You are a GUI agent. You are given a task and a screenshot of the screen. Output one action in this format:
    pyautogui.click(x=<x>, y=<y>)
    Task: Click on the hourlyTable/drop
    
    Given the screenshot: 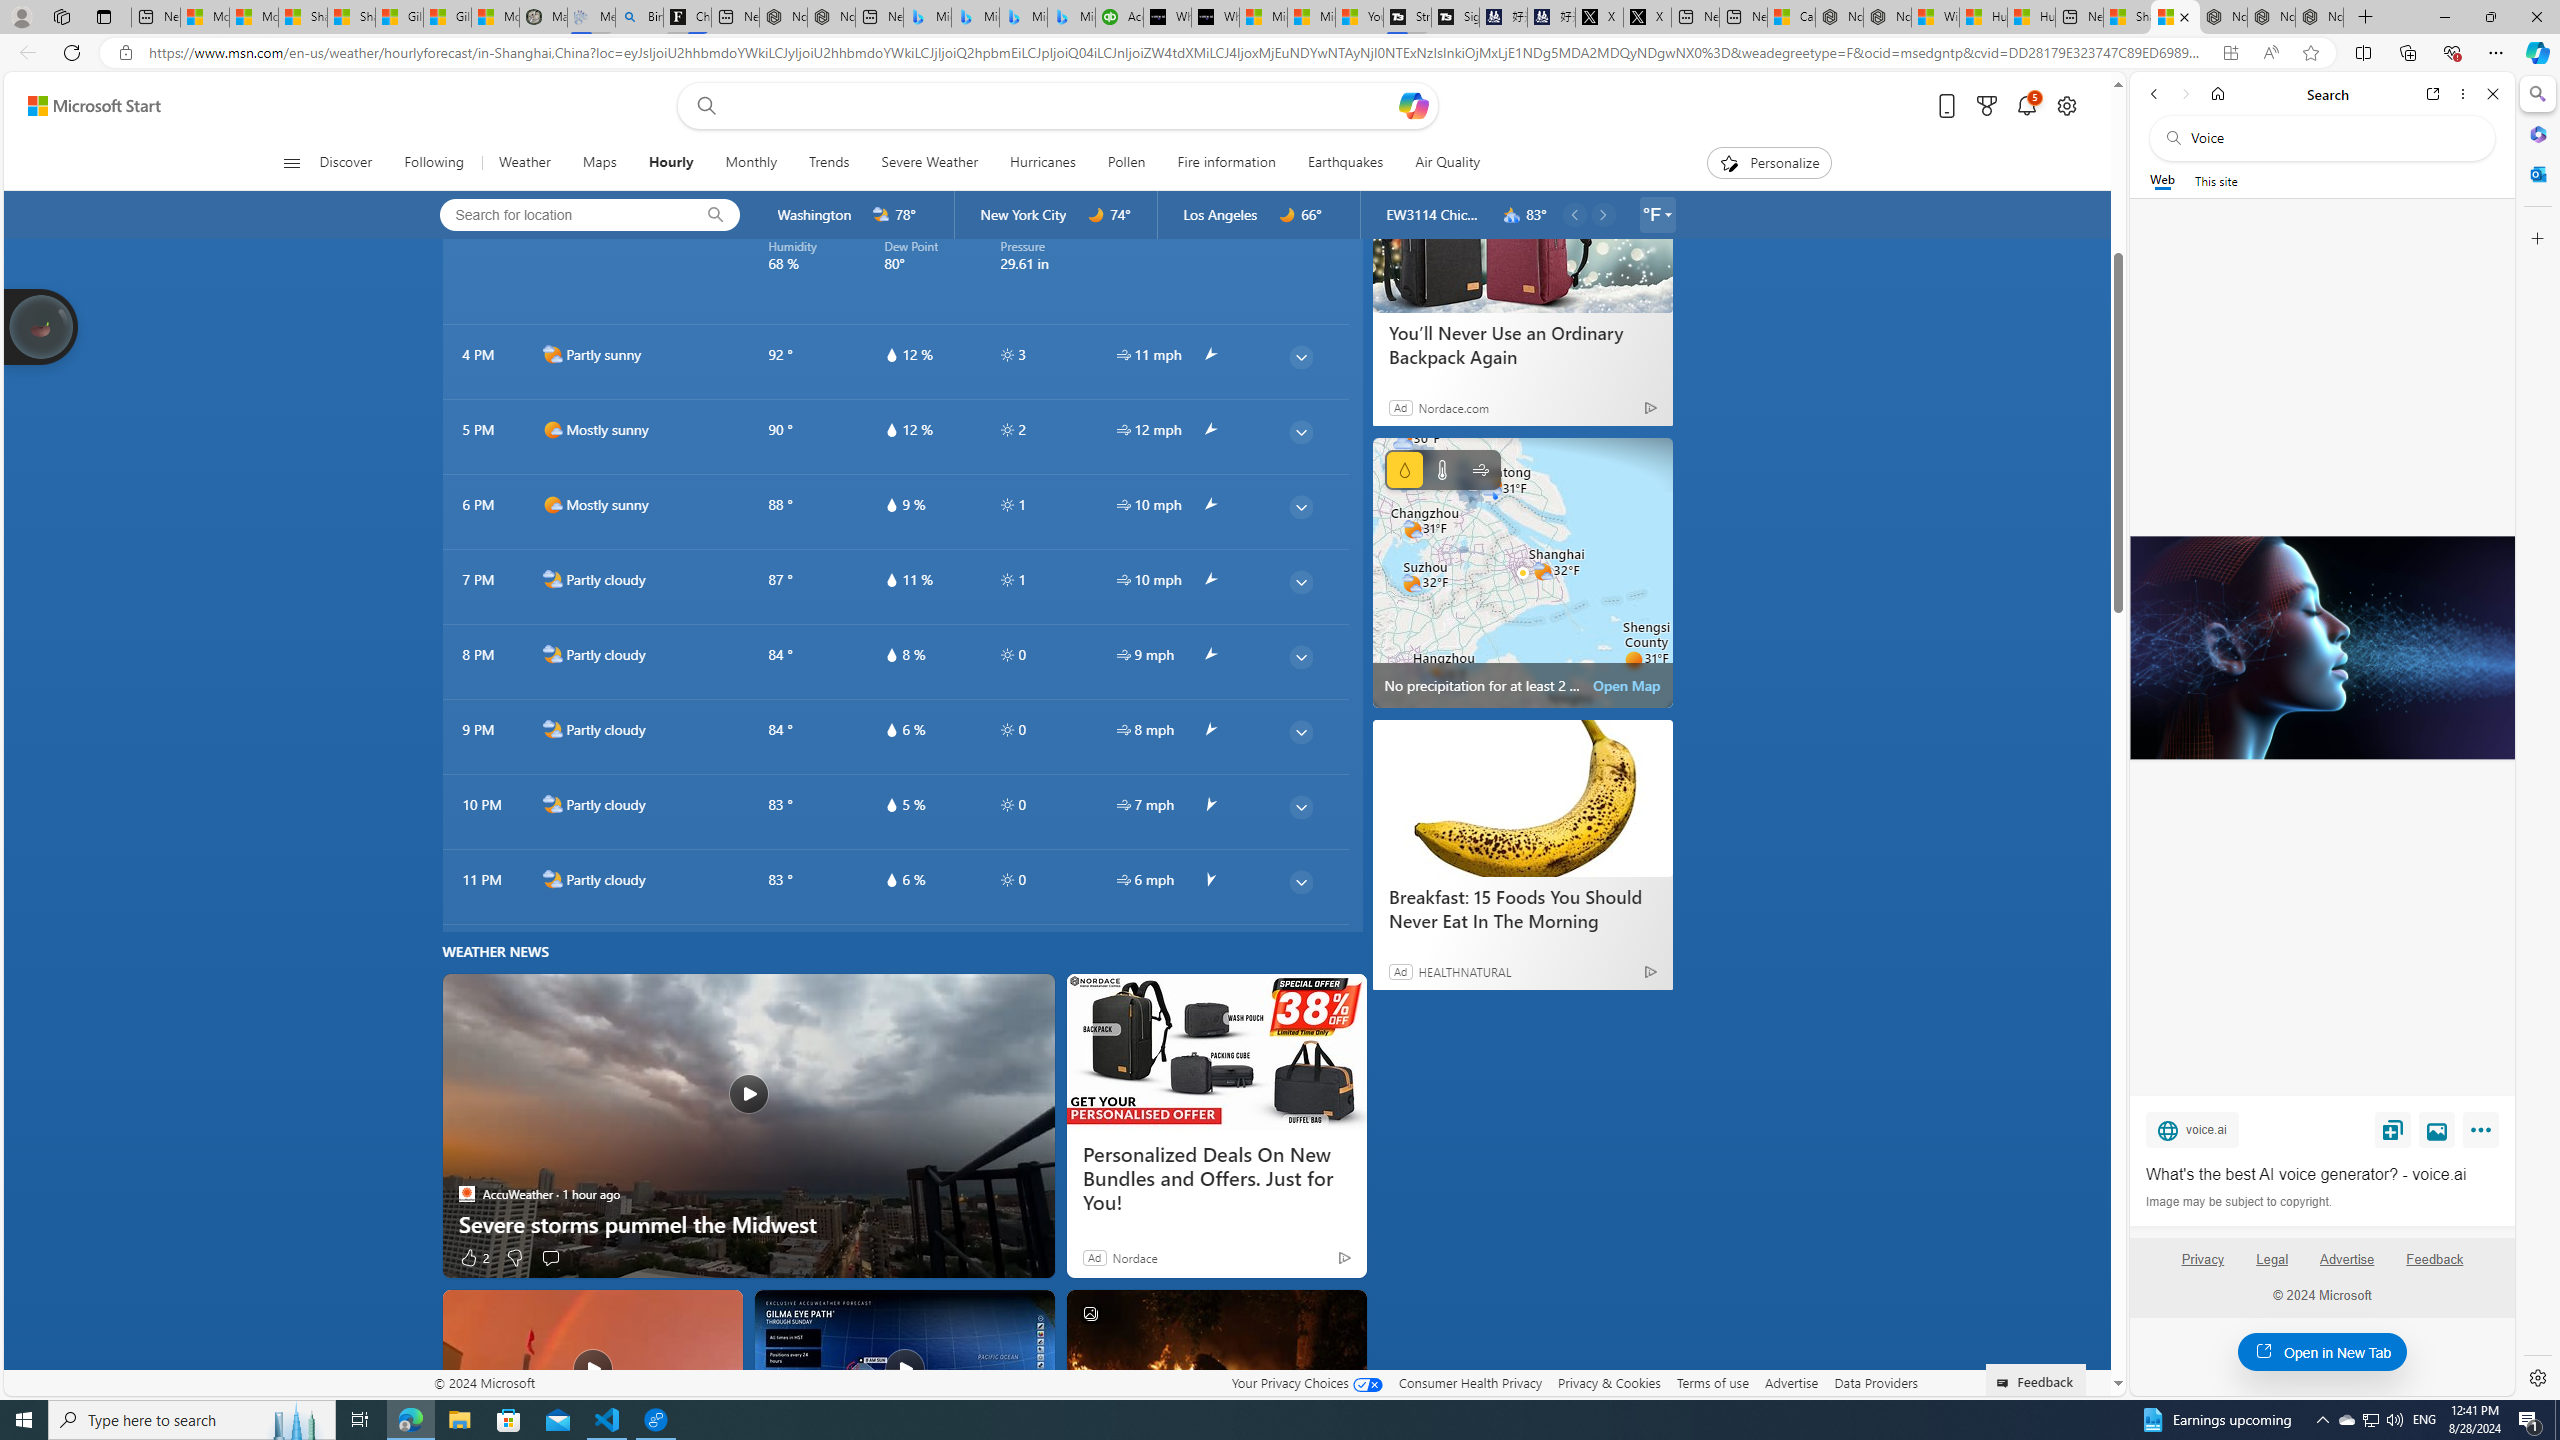 What is the action you would take?
    pyautogui.click(x=890, y=880)
    